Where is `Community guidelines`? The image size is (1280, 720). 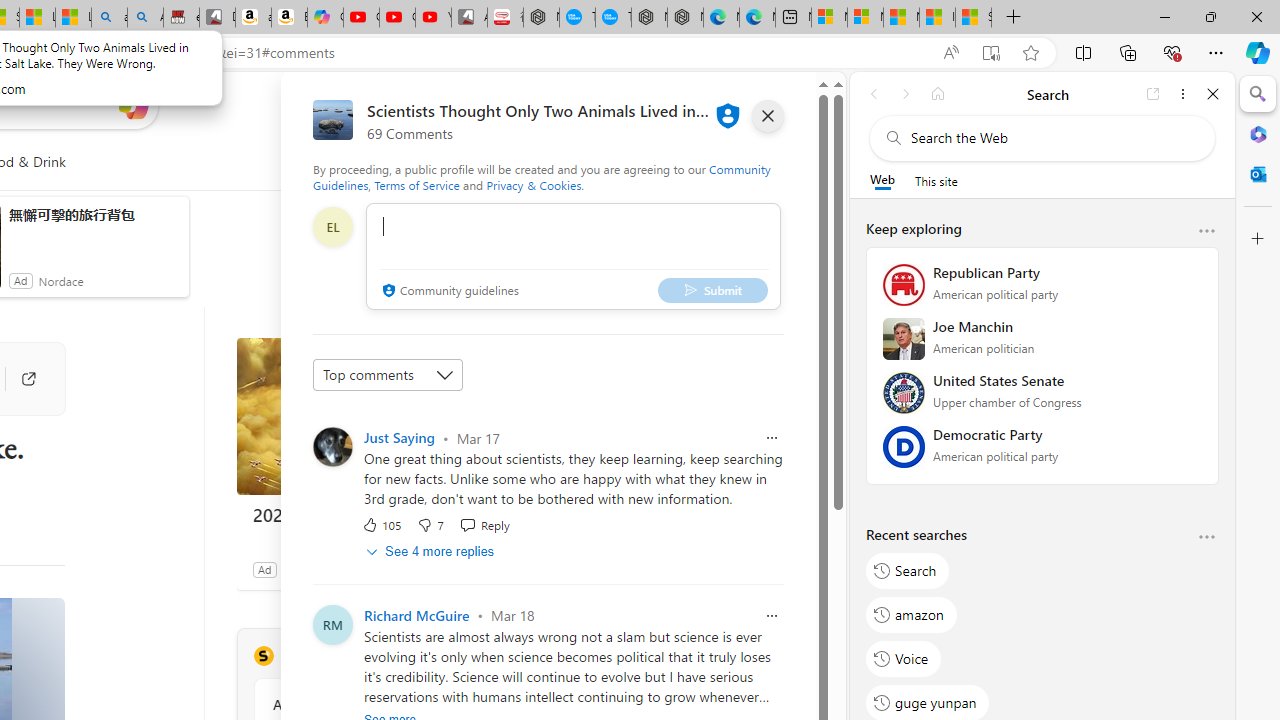 Community guidelines is located at coordinates (448, 292).